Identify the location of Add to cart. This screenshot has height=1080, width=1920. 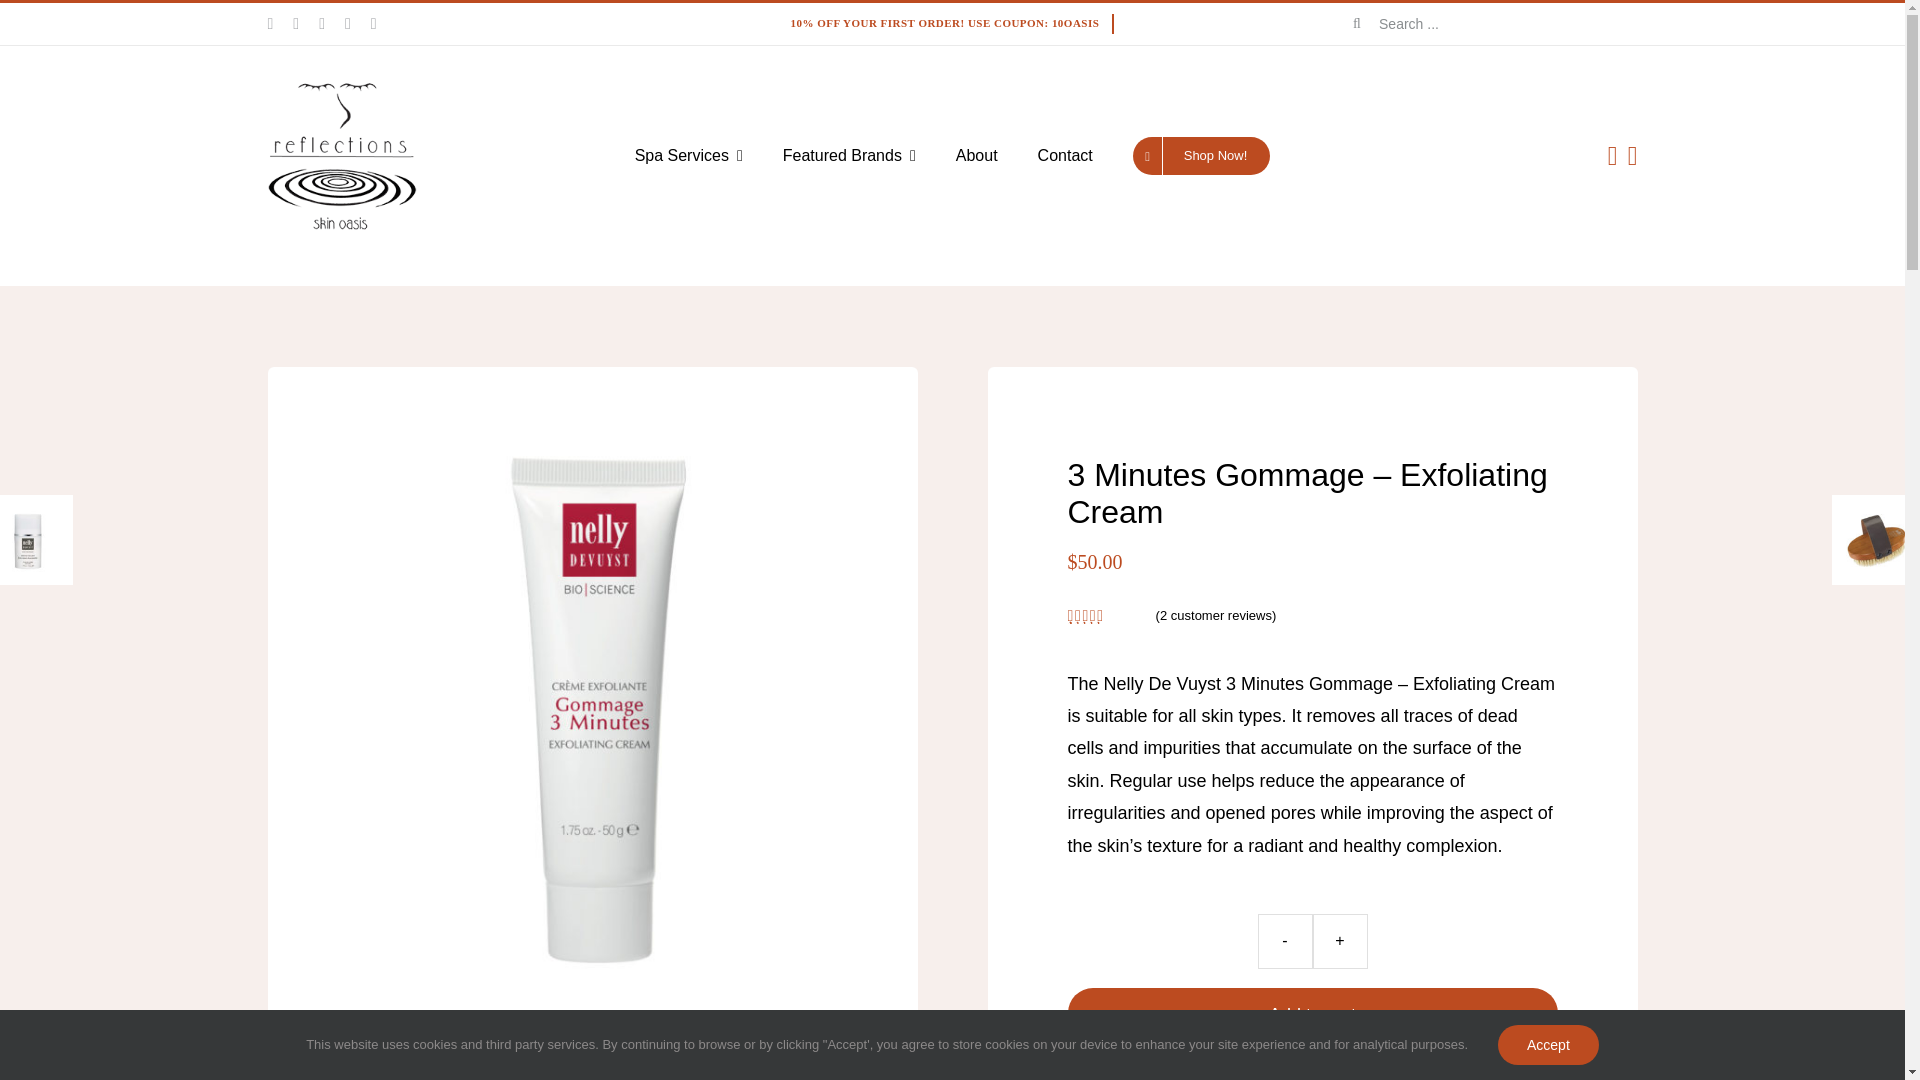
(1312, 1016).